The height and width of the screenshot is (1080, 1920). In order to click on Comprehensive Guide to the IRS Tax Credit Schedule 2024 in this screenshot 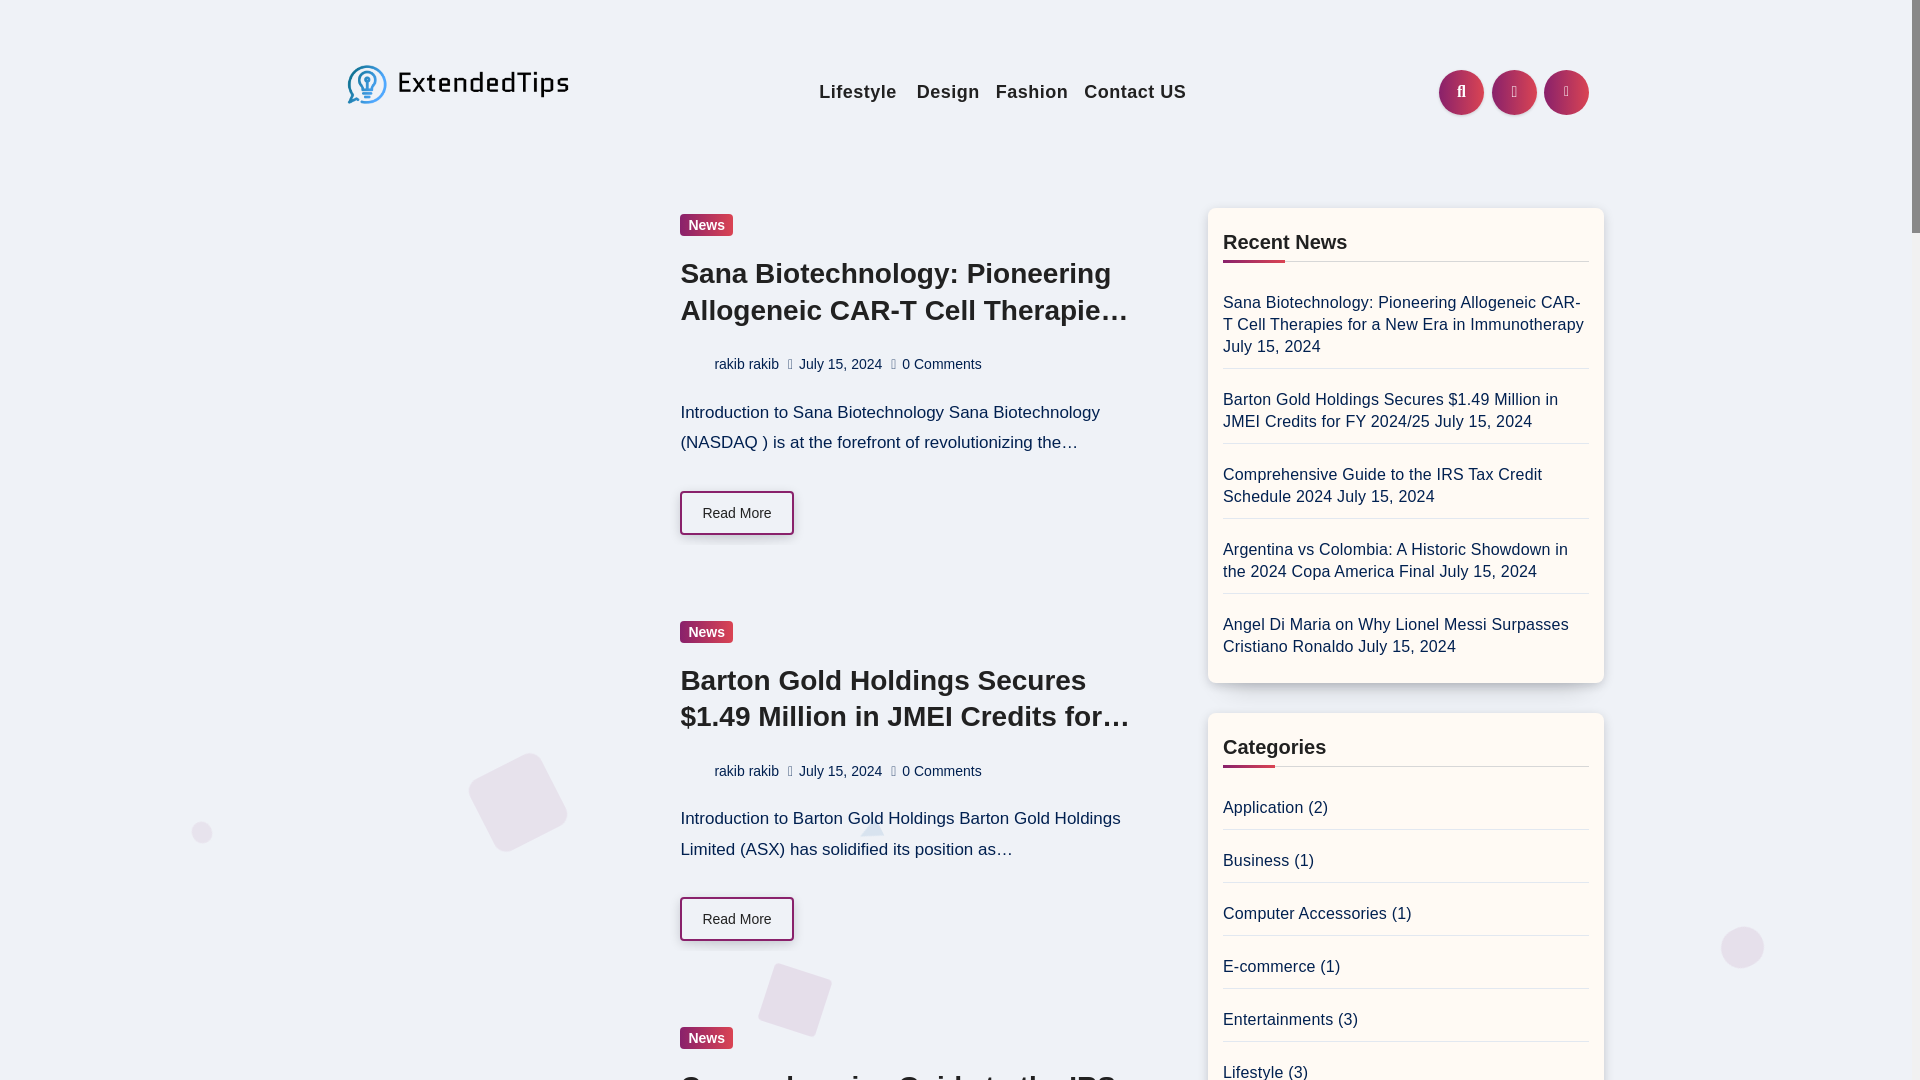, I will do `click(897, 1076)`.